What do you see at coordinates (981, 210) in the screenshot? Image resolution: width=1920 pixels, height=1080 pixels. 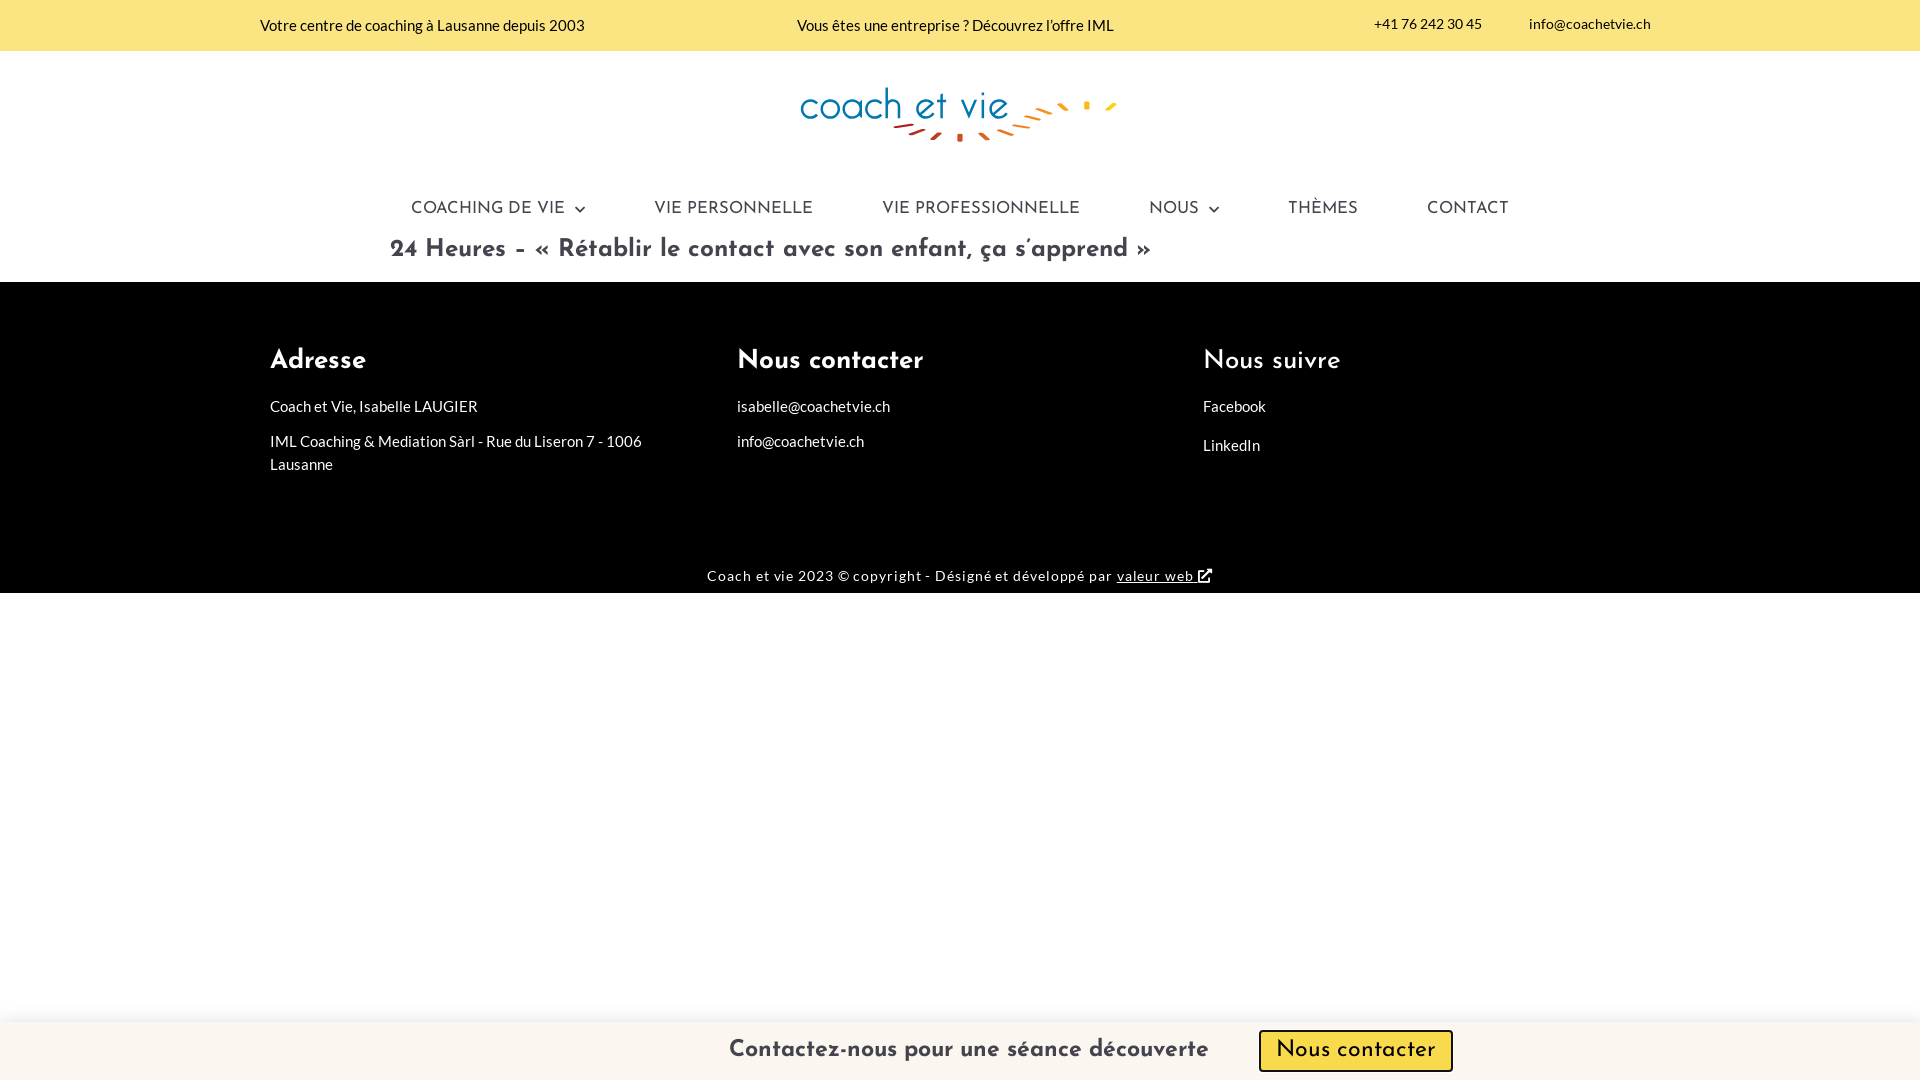 I see `VIE PROFESSIONNELLE` at bounding box center [981, 210].